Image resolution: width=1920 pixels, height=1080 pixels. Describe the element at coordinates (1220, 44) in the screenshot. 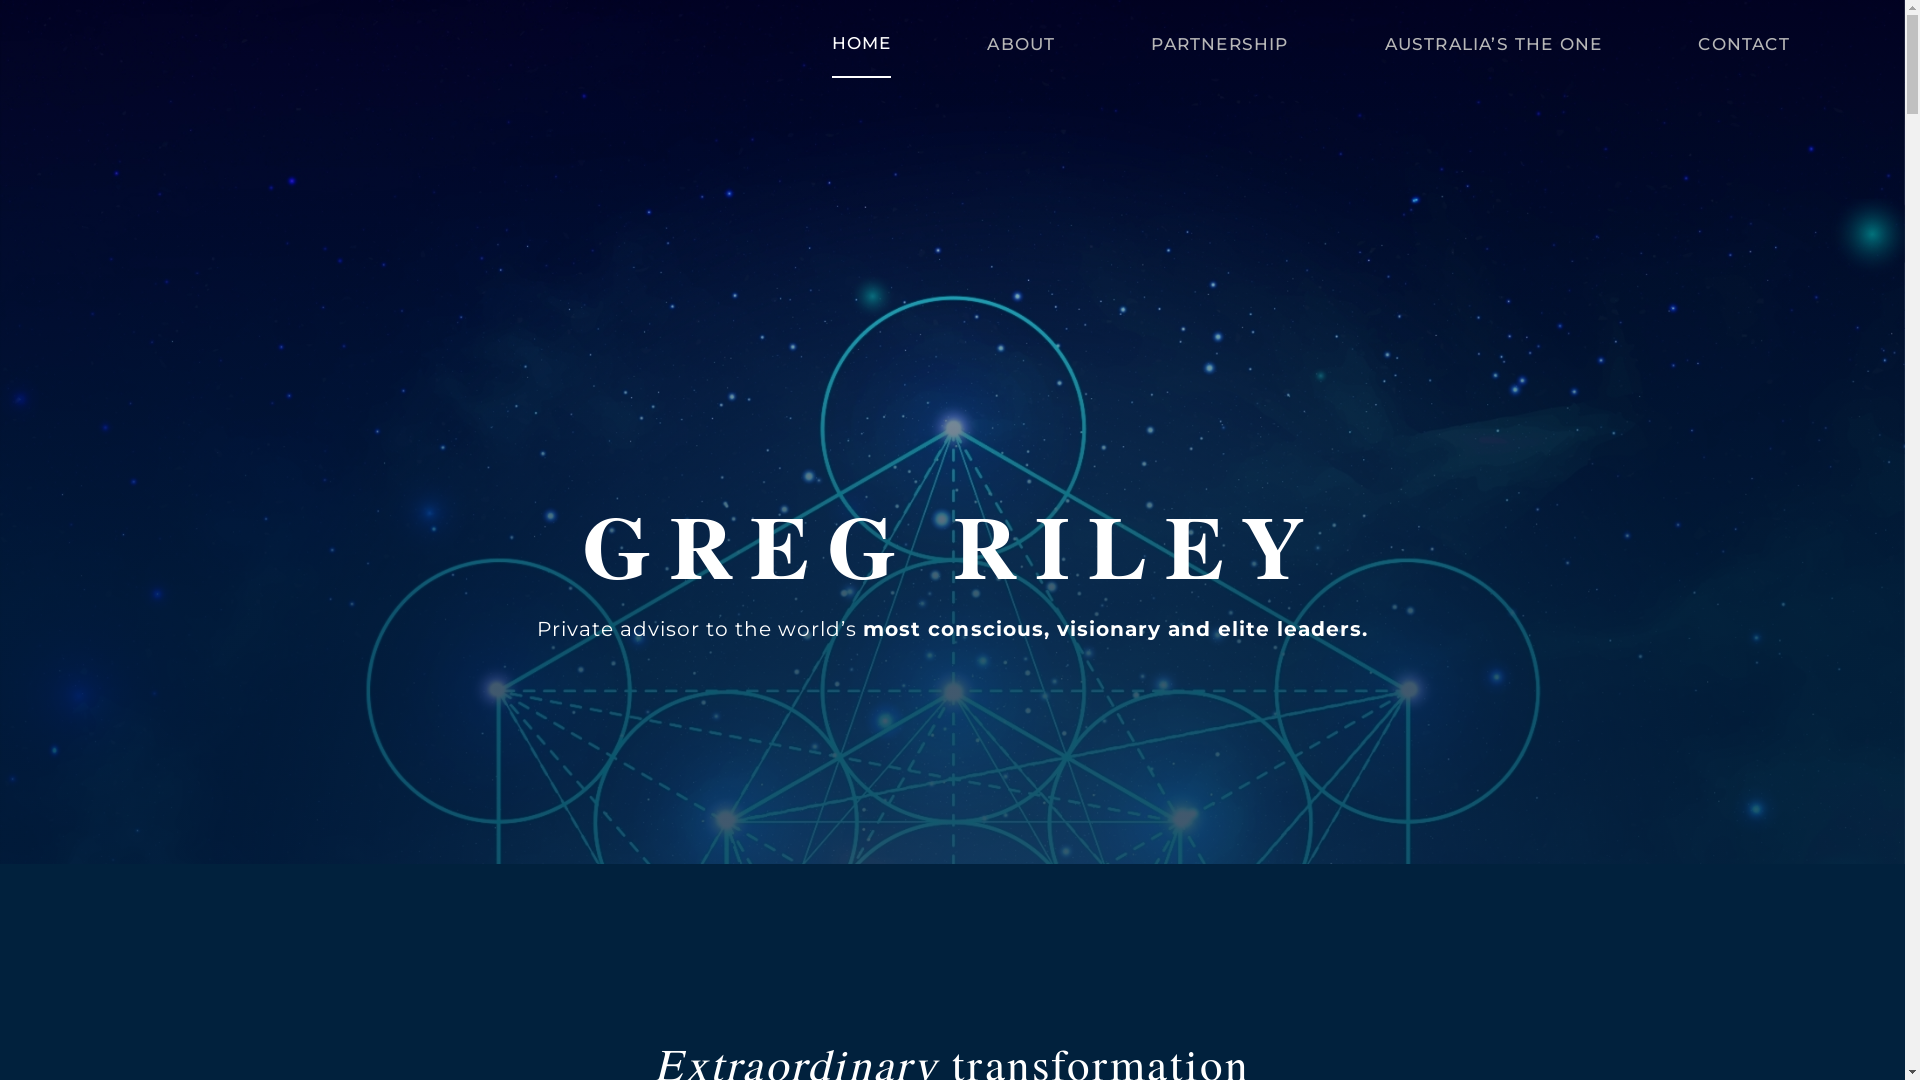

I see `PARTNERSHIP` at that location.